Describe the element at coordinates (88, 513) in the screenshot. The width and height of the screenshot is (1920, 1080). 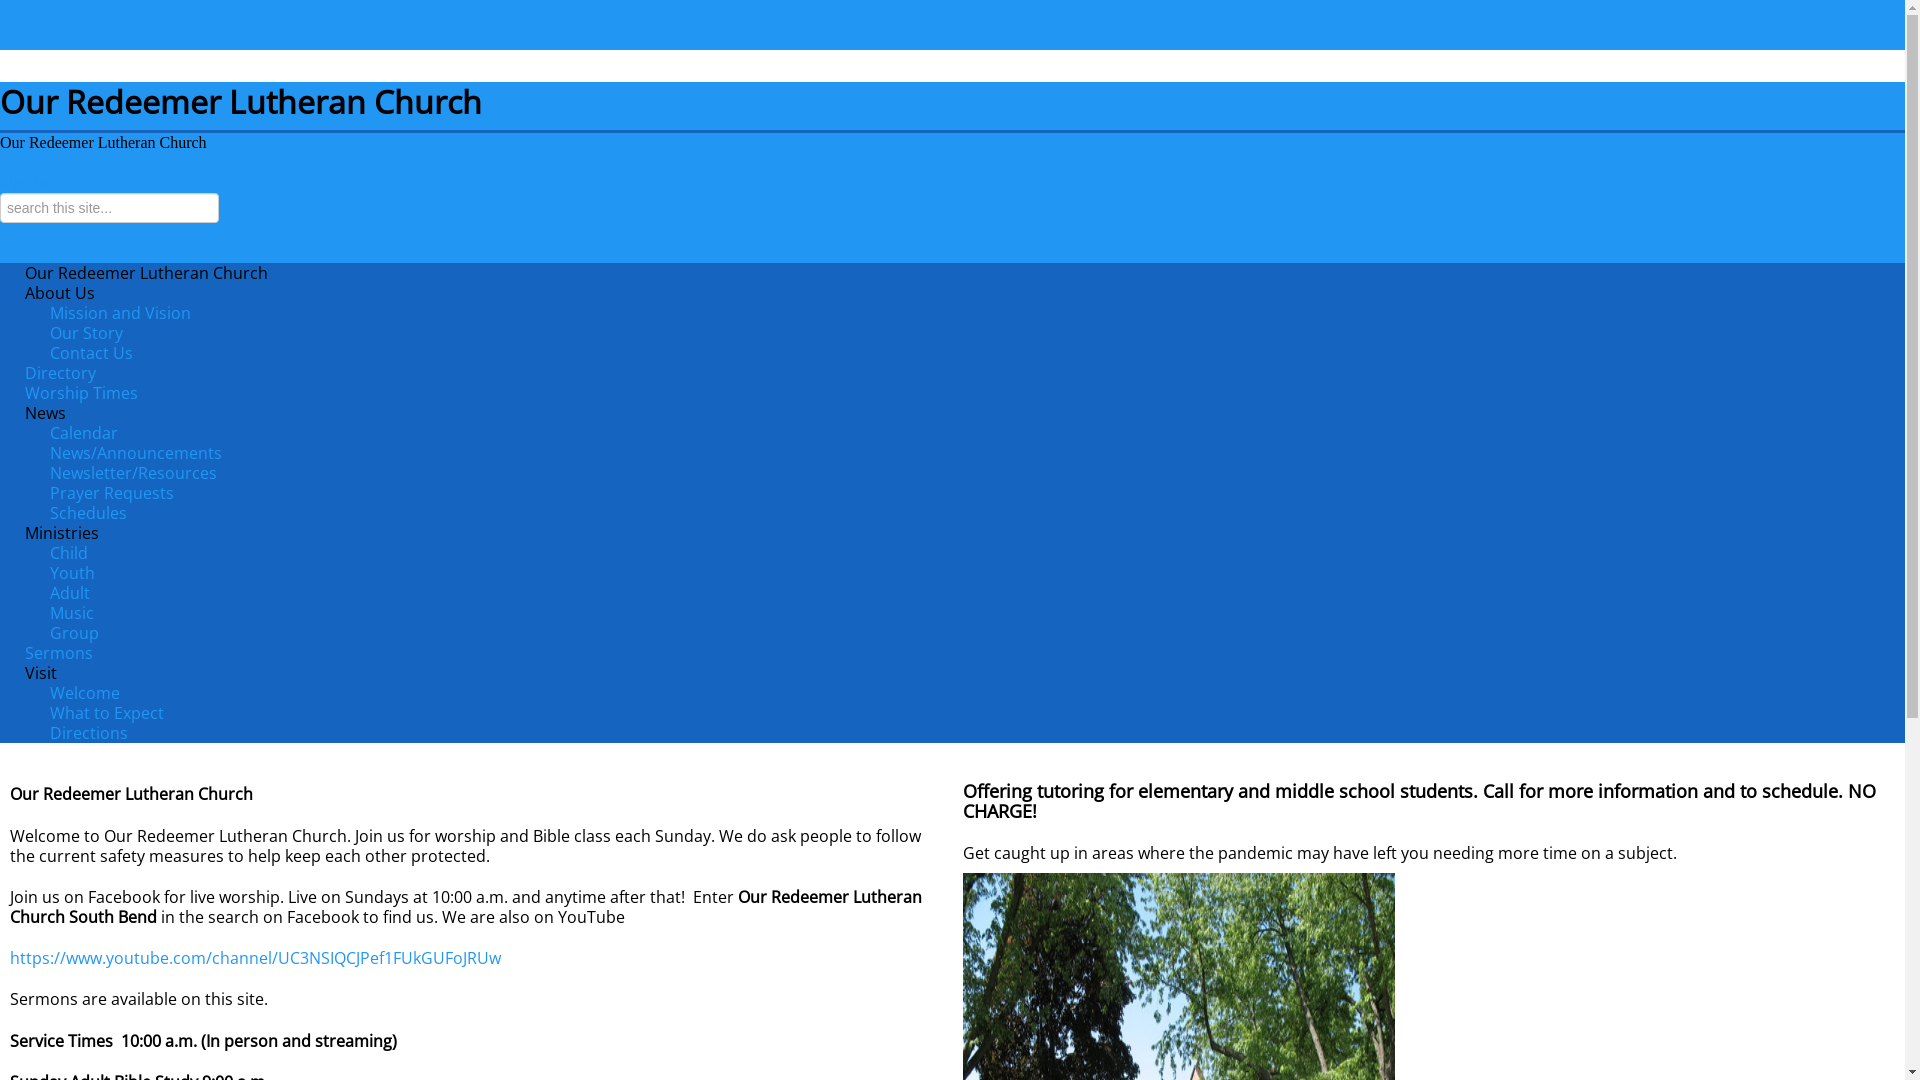
I see `Schedules` at that location.